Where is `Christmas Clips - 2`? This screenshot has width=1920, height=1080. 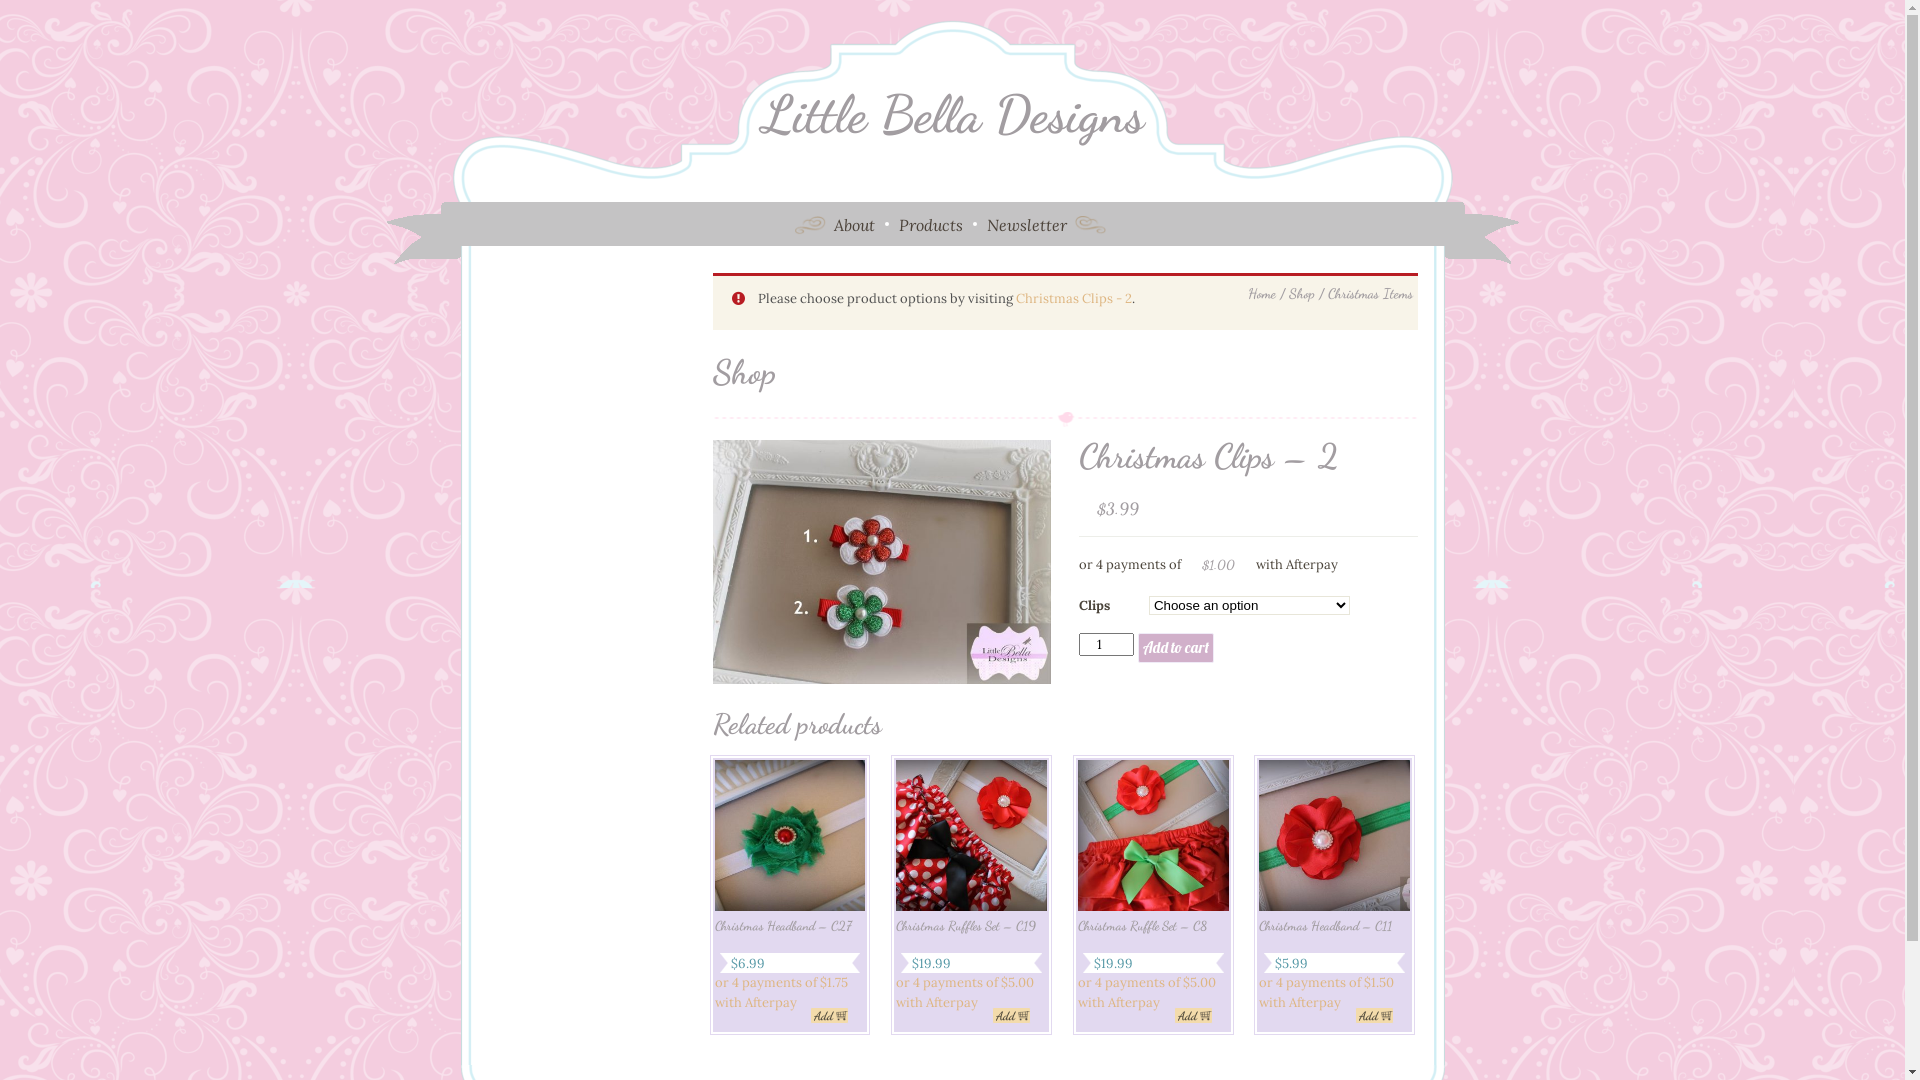 Christmas Clips - 2 is located at coordinates (881, 562).